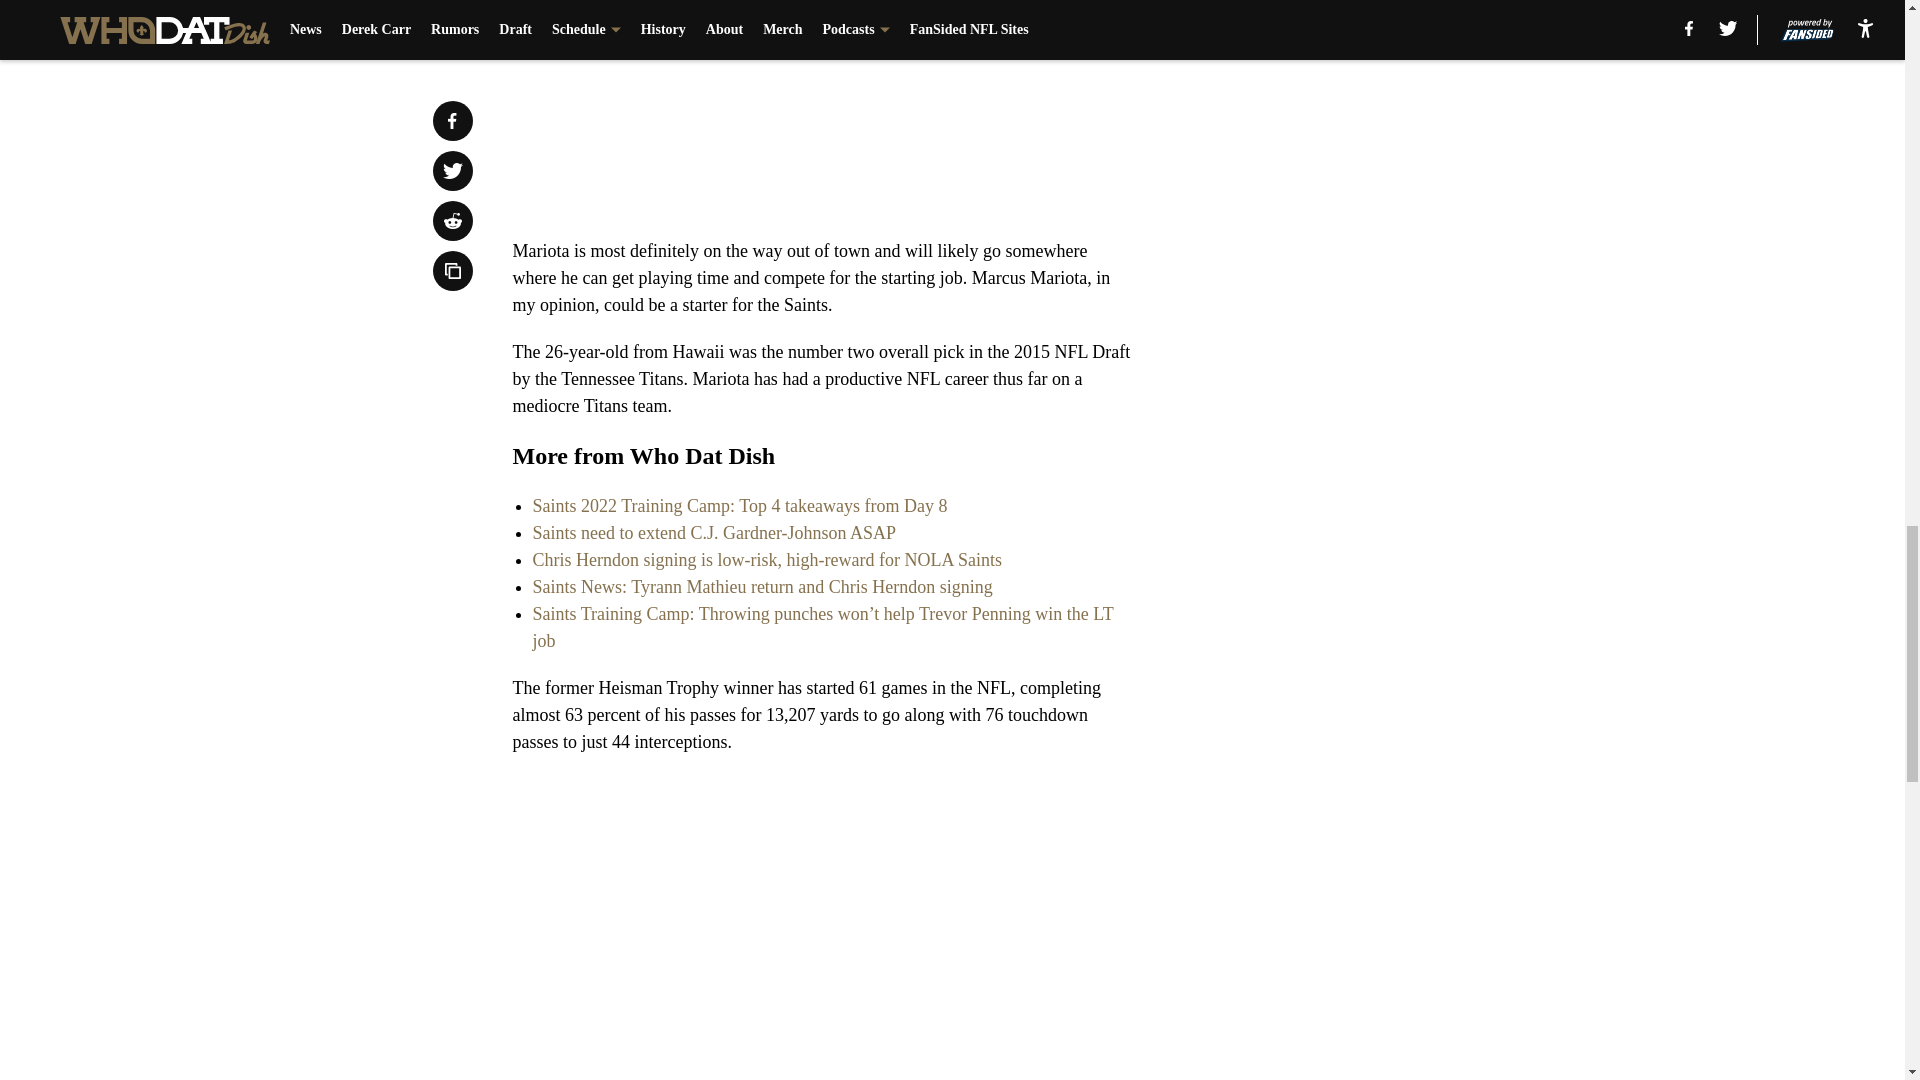 Image resolution: width=1920 pixels, height=1080 pixels. Describe the element at coordinates (762, 586) in the screenshot. I see `Saints News: Tyrann Mathieu return and Chris Herndon signing` at that location.